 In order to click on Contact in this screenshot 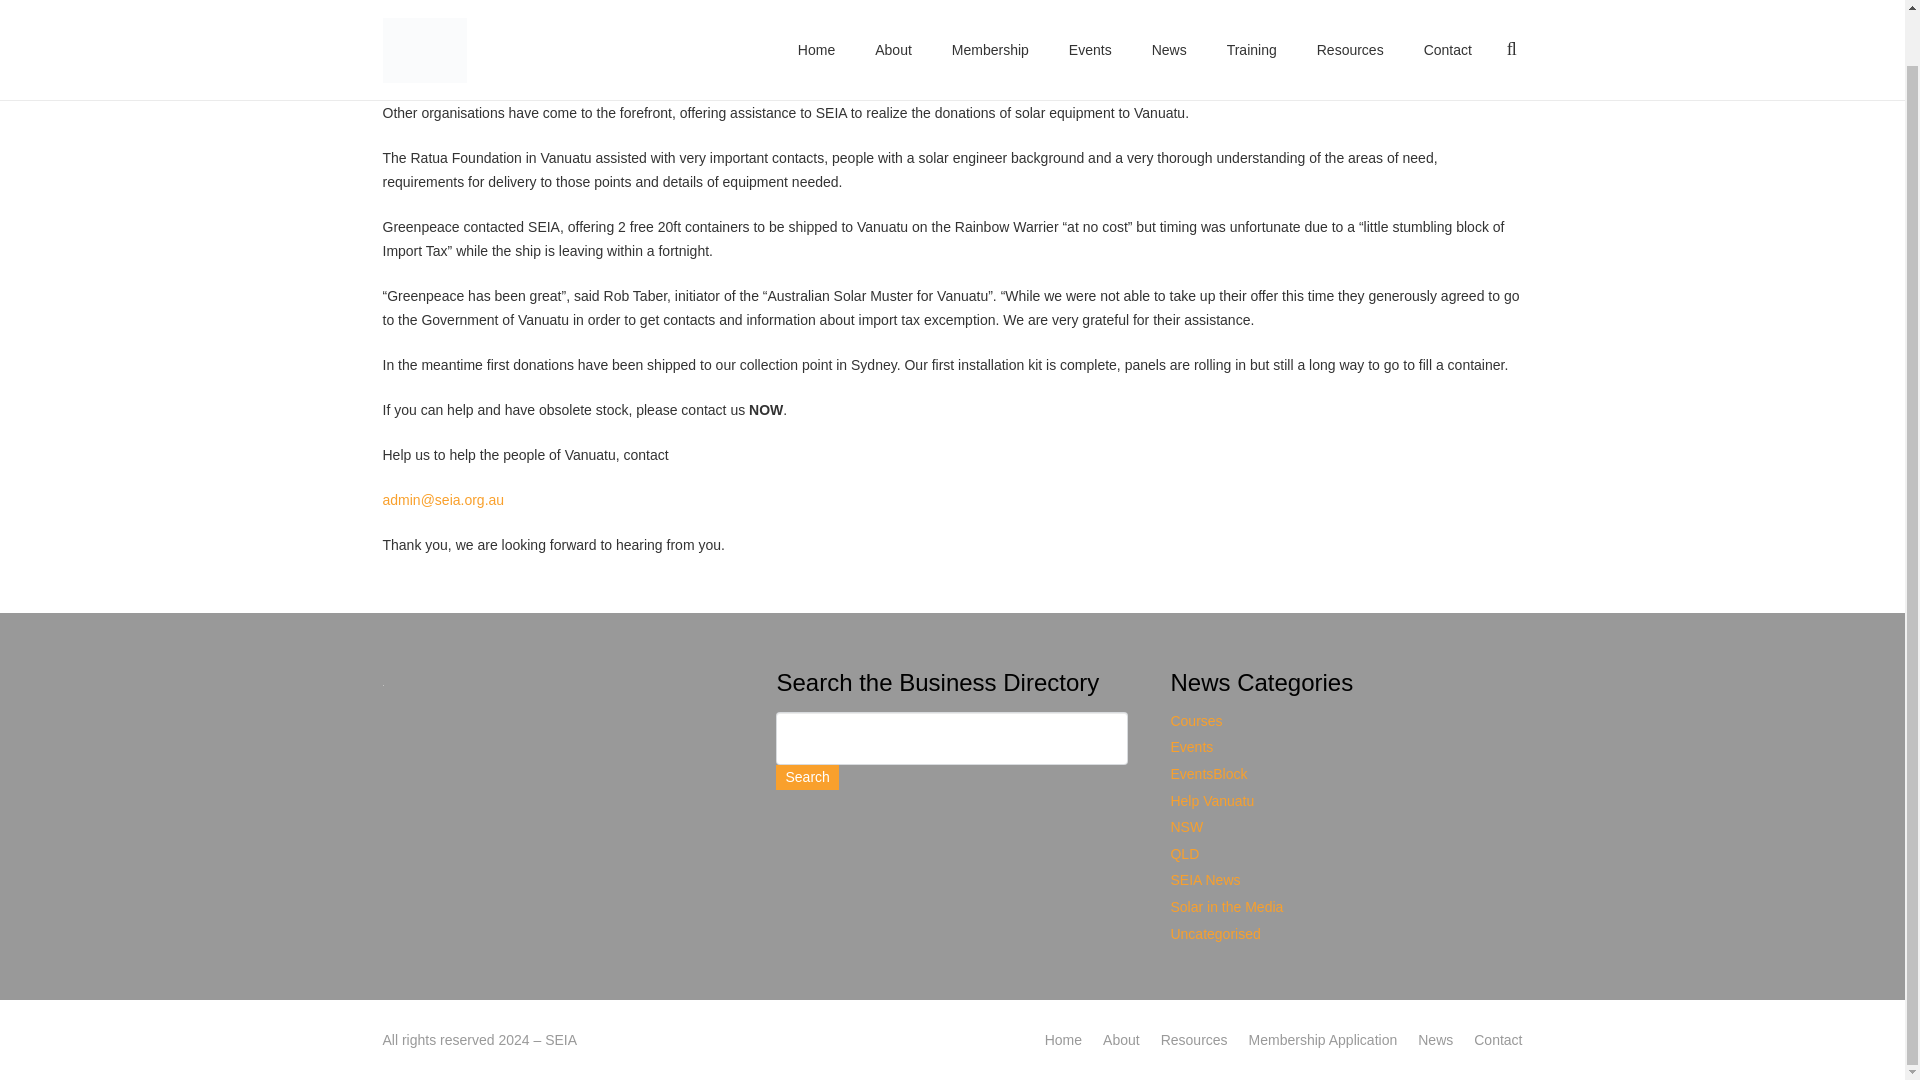, I will do `click(1447, 22)`.